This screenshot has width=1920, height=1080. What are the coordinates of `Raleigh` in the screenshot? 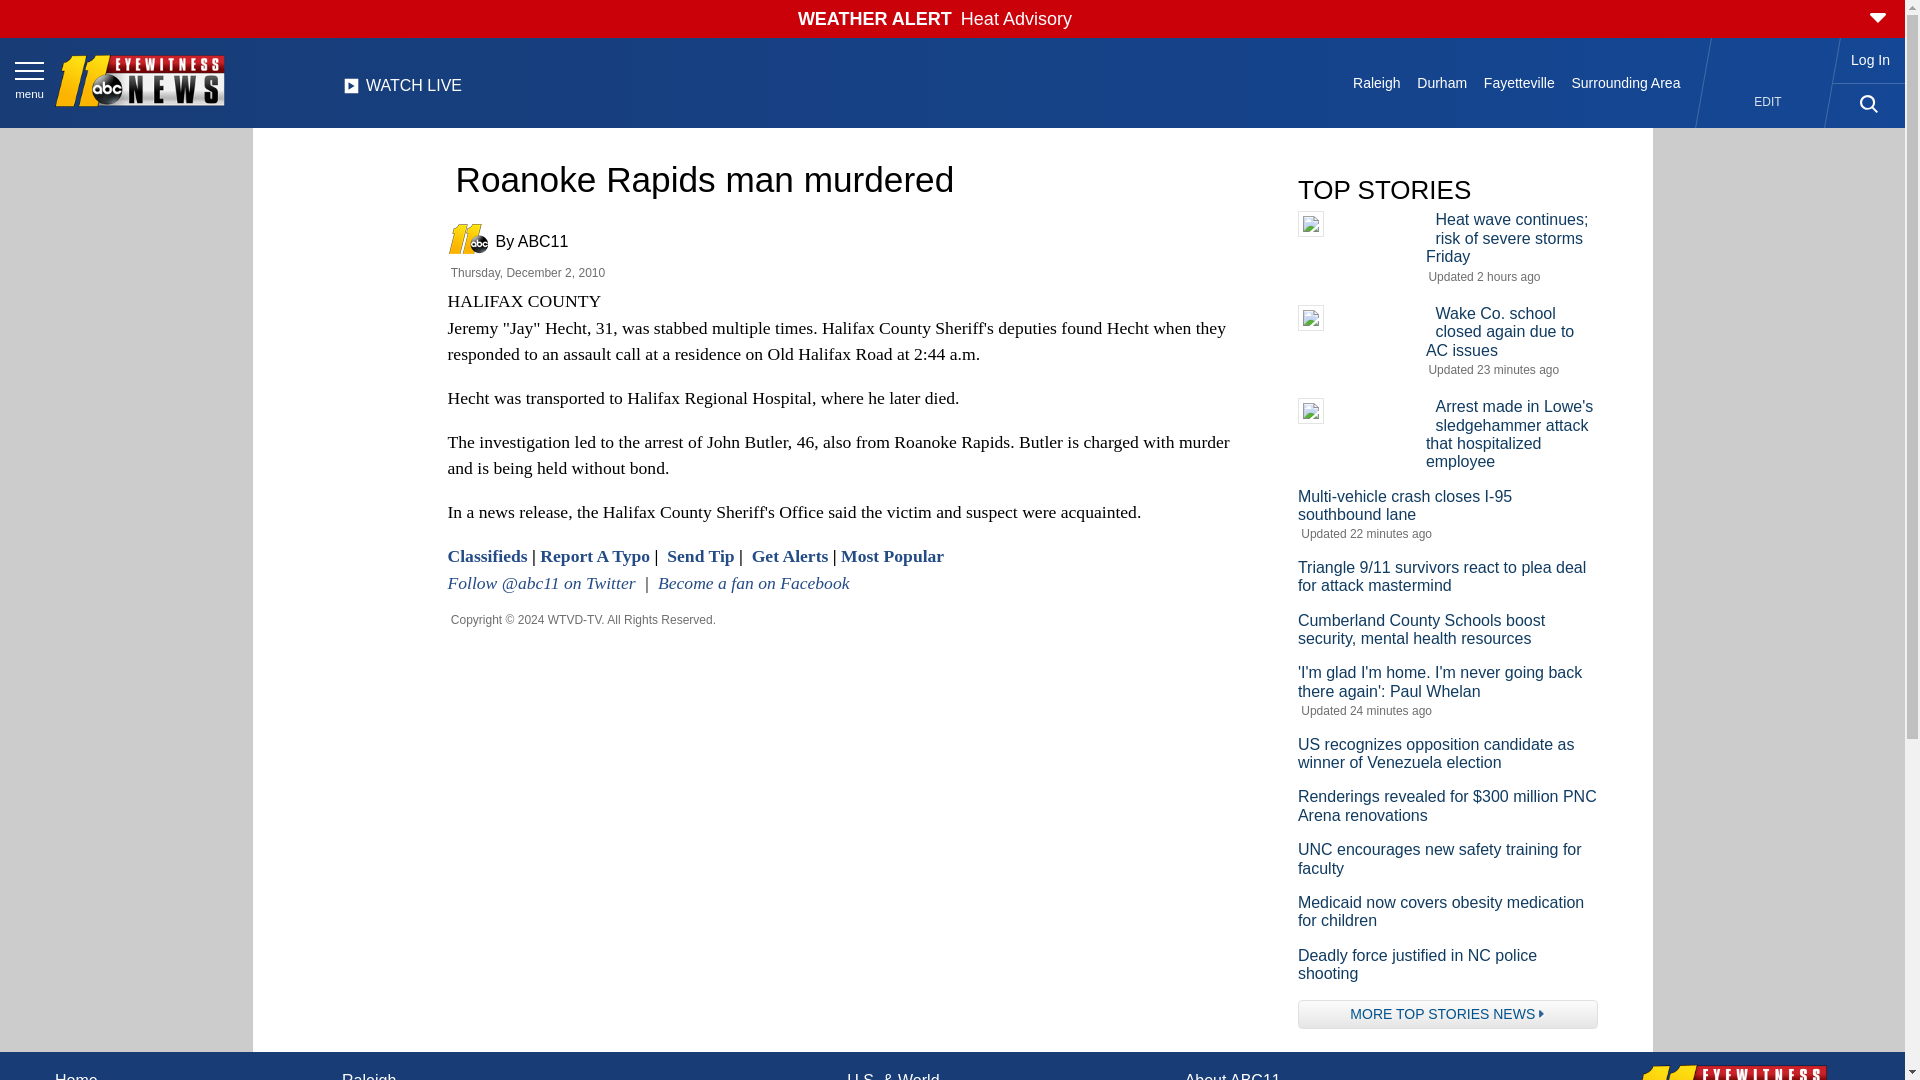 It's located at (1377, 82).